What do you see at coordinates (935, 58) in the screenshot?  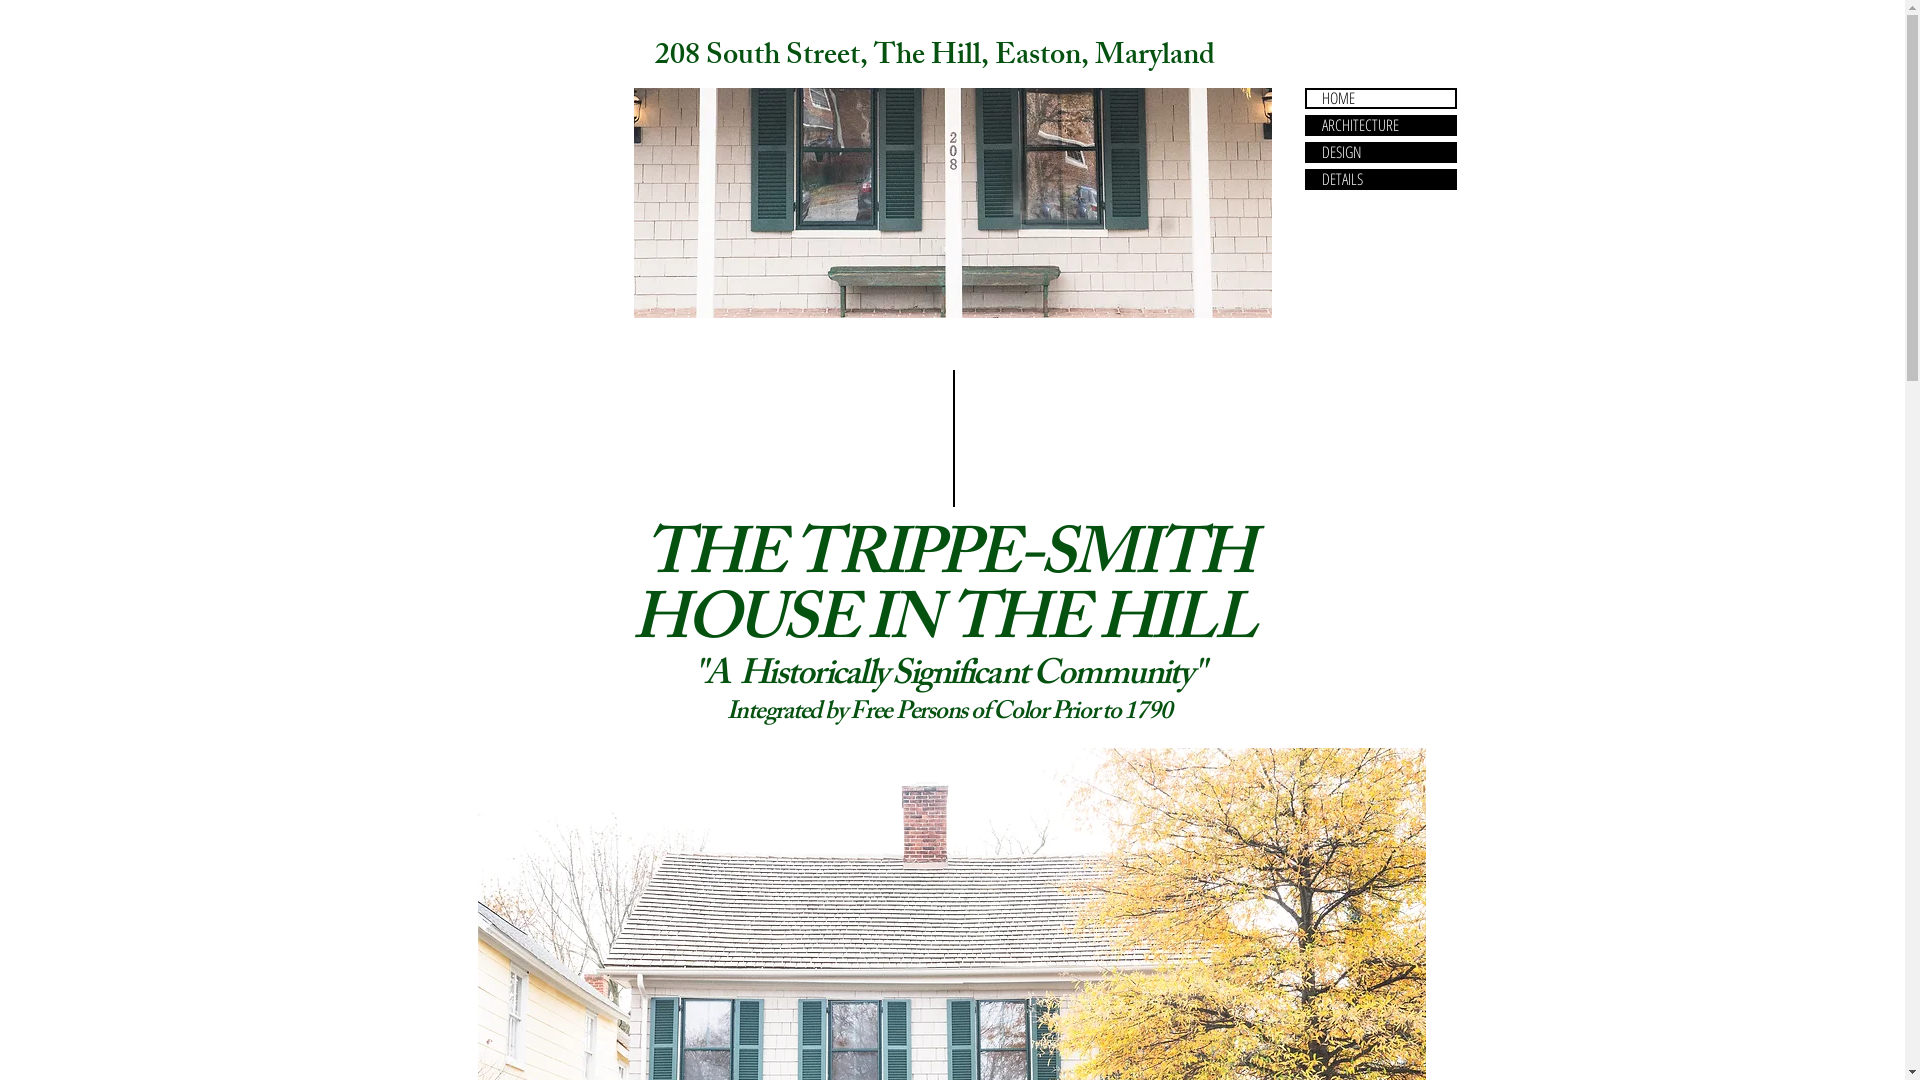 I see `208 South Street, The Hill, Easton, Maryland` at bounding box center [935, 58].